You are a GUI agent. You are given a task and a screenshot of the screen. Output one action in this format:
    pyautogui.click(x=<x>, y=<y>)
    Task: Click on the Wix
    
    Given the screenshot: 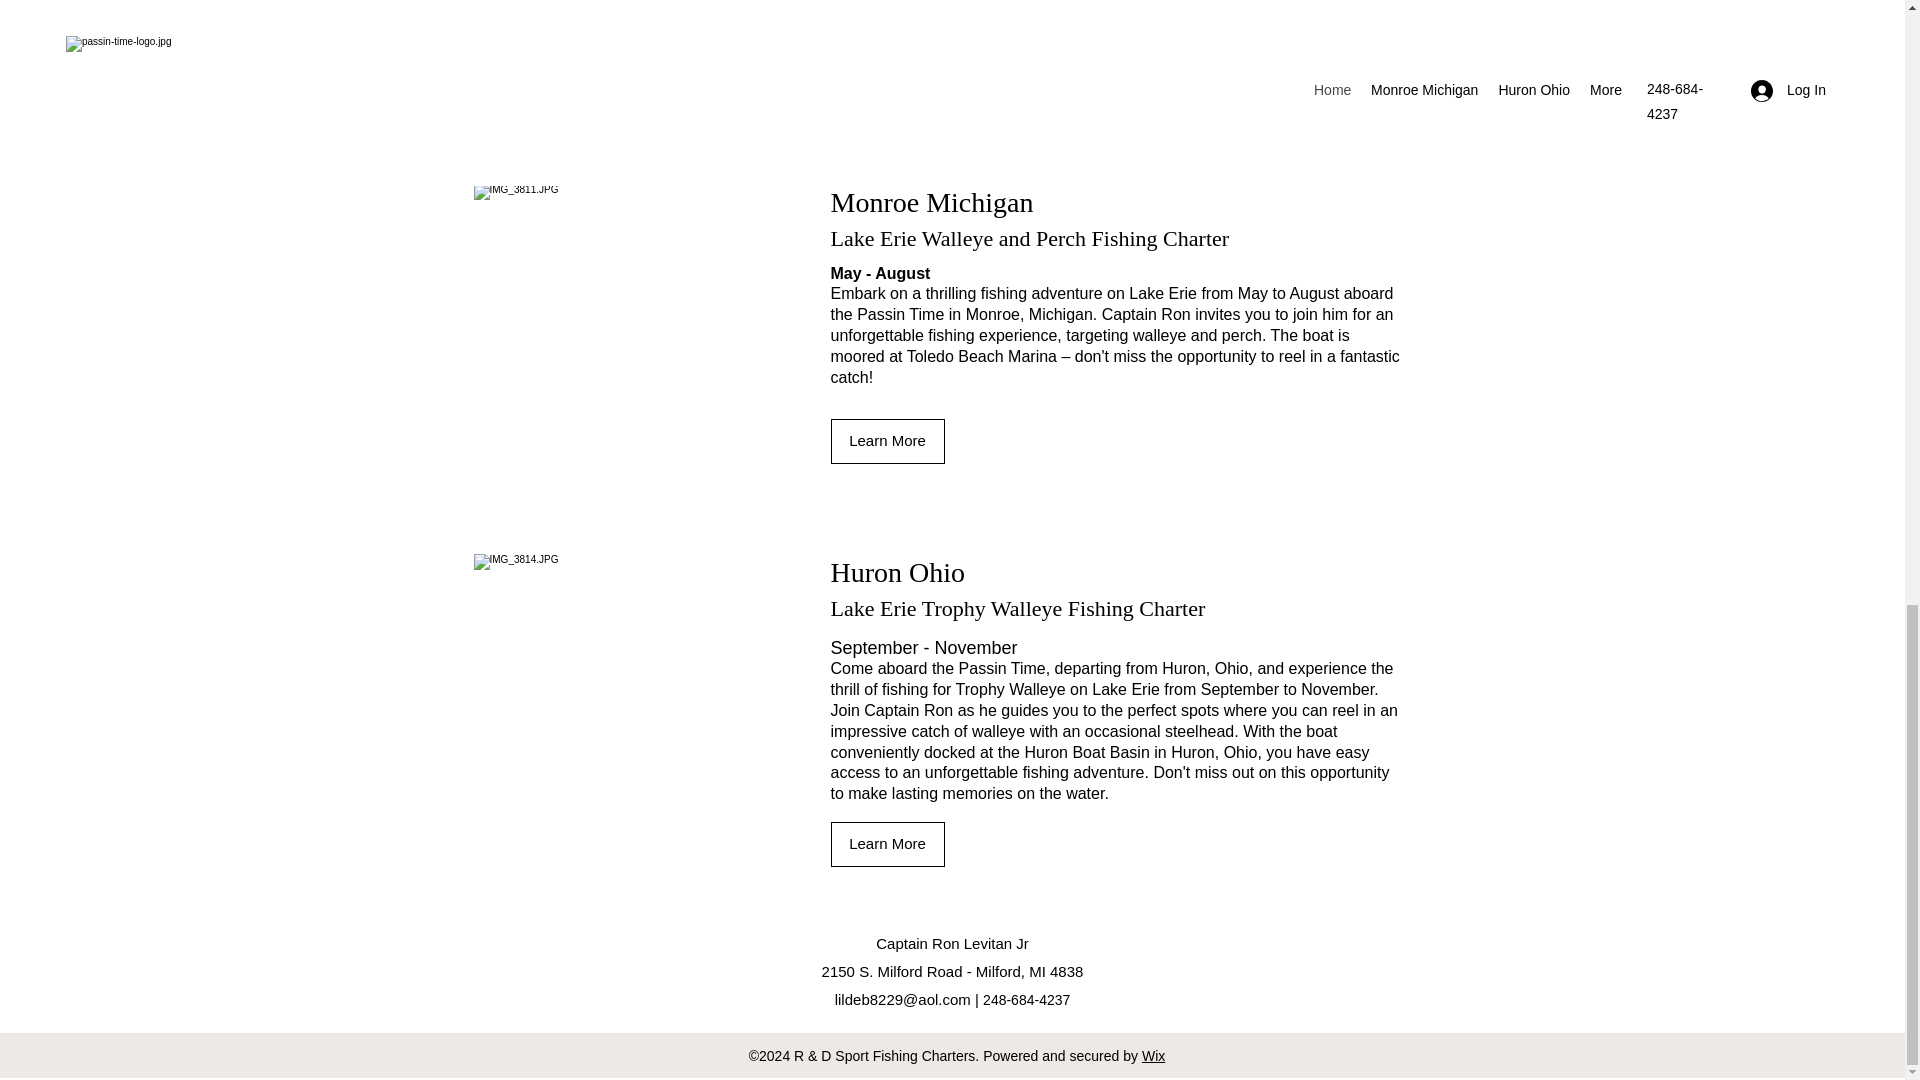 What is the action you would take?
    pyautogui.click(x=1154, y=1055)
    